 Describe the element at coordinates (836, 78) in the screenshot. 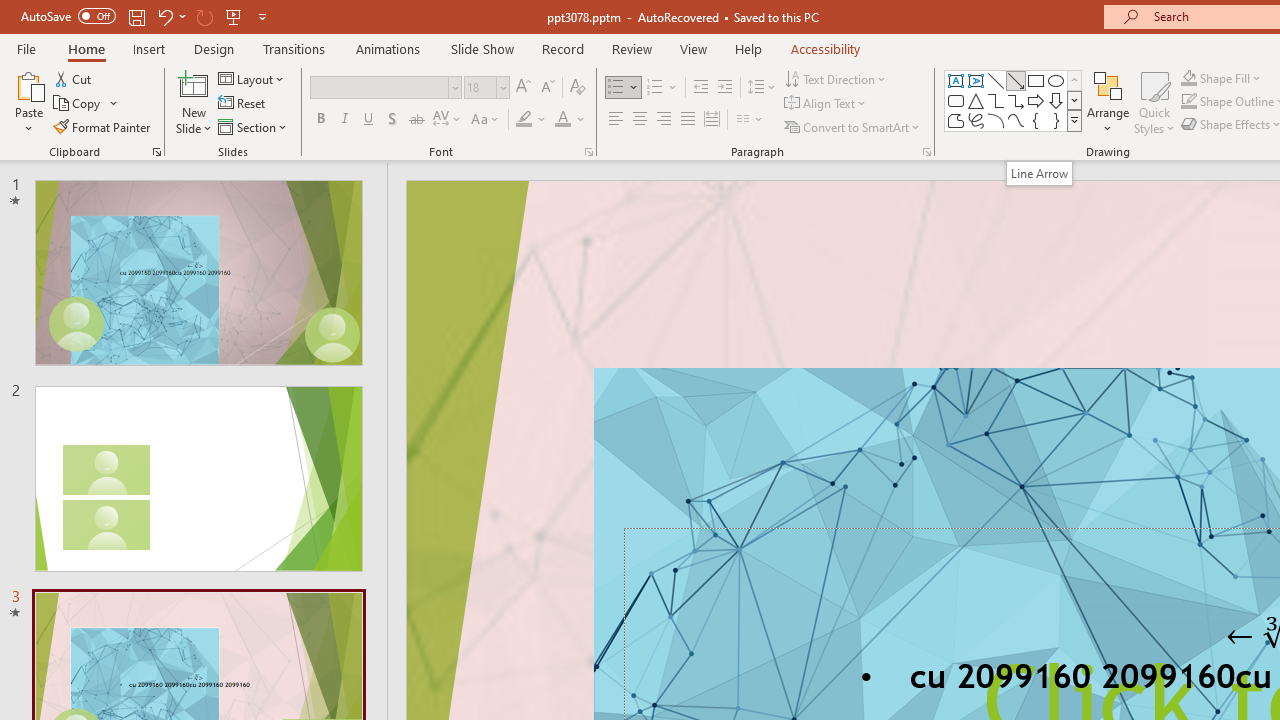

I see `Text Direction` at that location.